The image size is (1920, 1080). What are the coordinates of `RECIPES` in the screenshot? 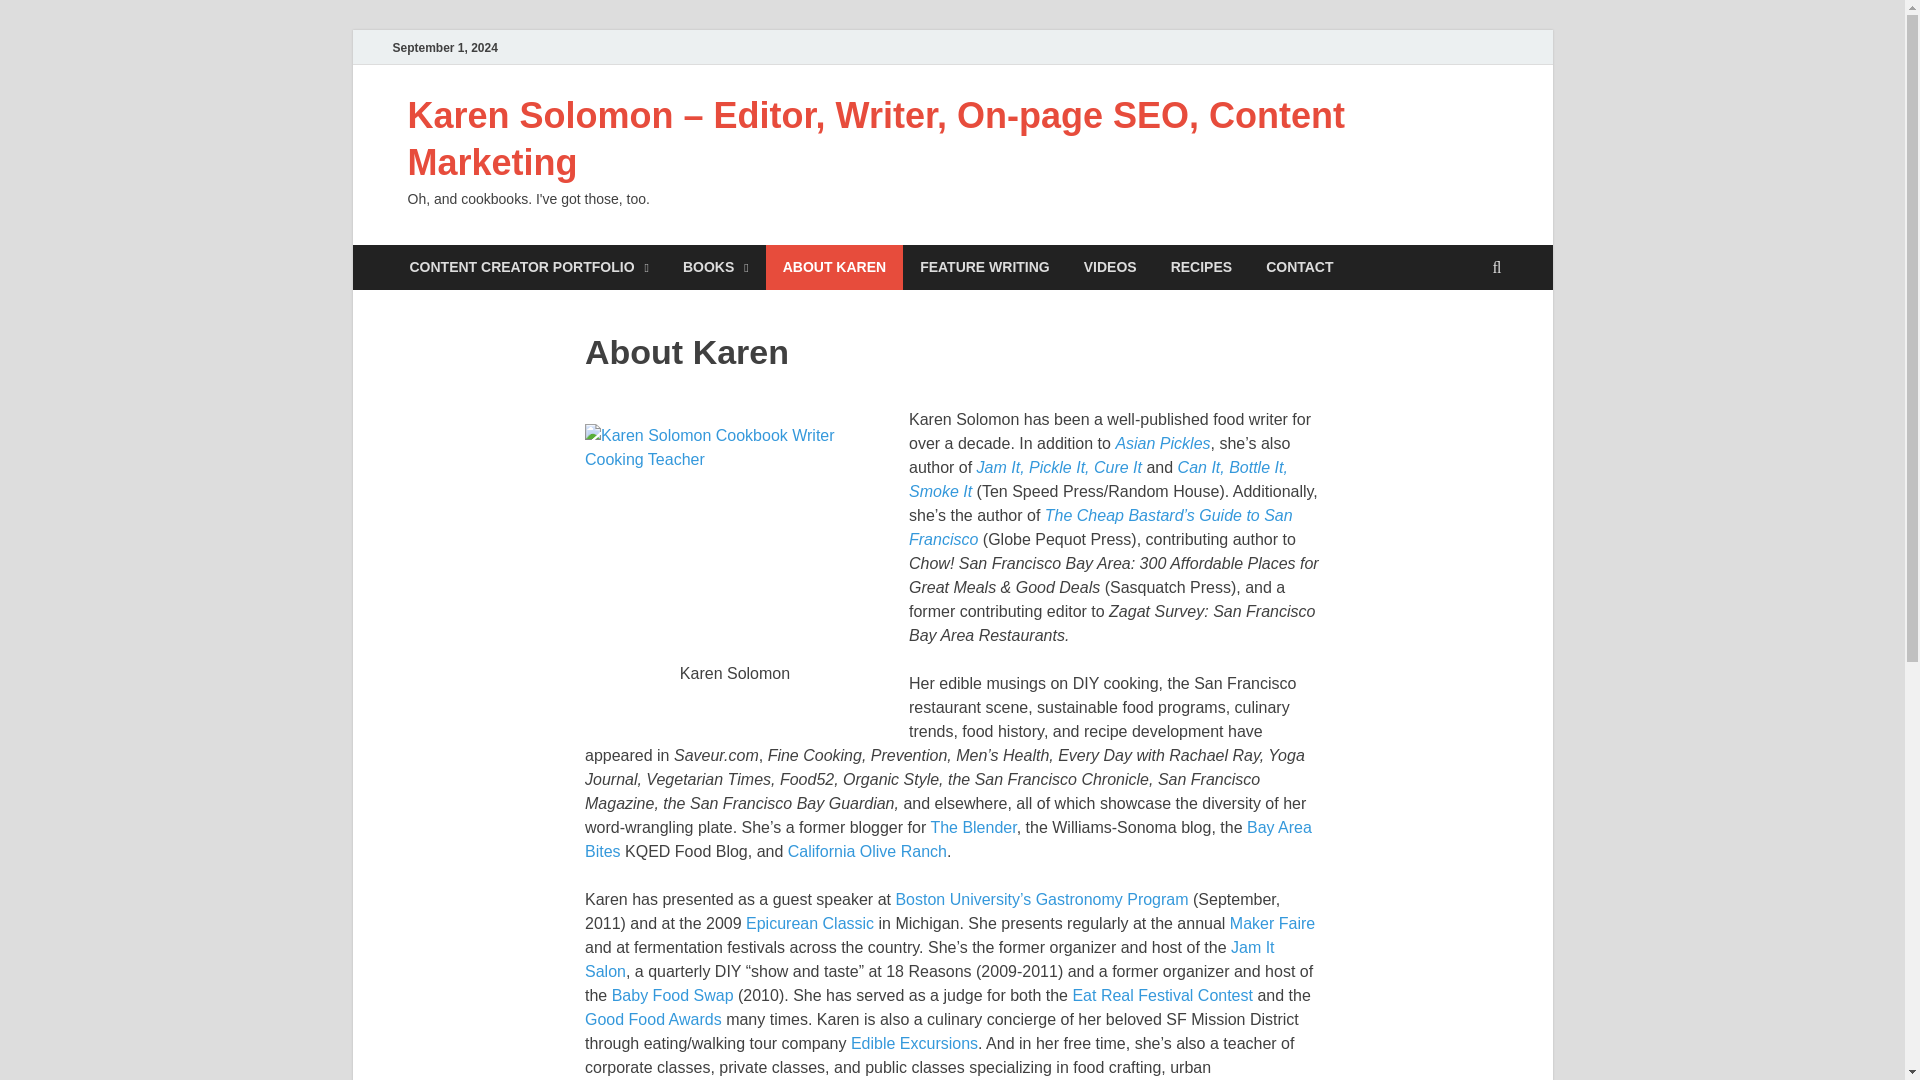 It's located at (1201, 268).